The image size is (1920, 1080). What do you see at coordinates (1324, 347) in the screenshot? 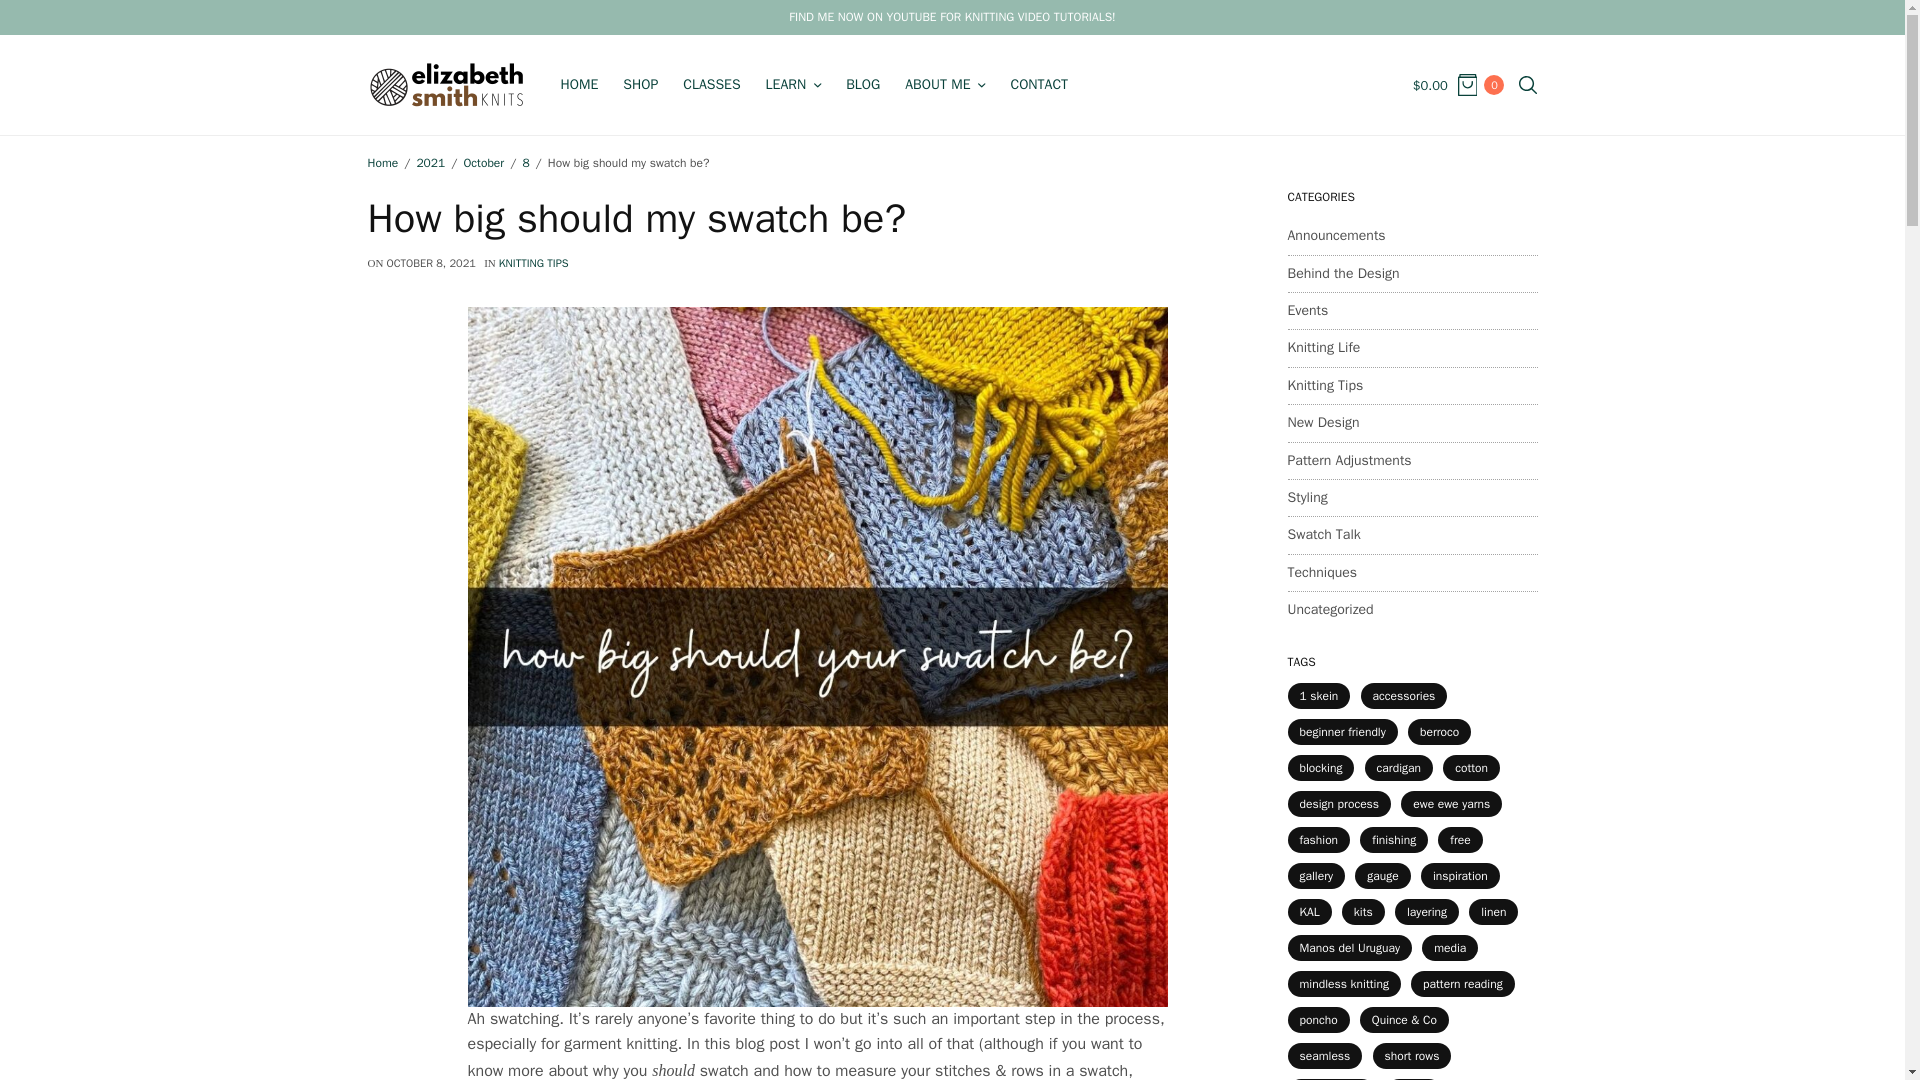
I see `Knitting Life` at bounding box center [1324, 347].